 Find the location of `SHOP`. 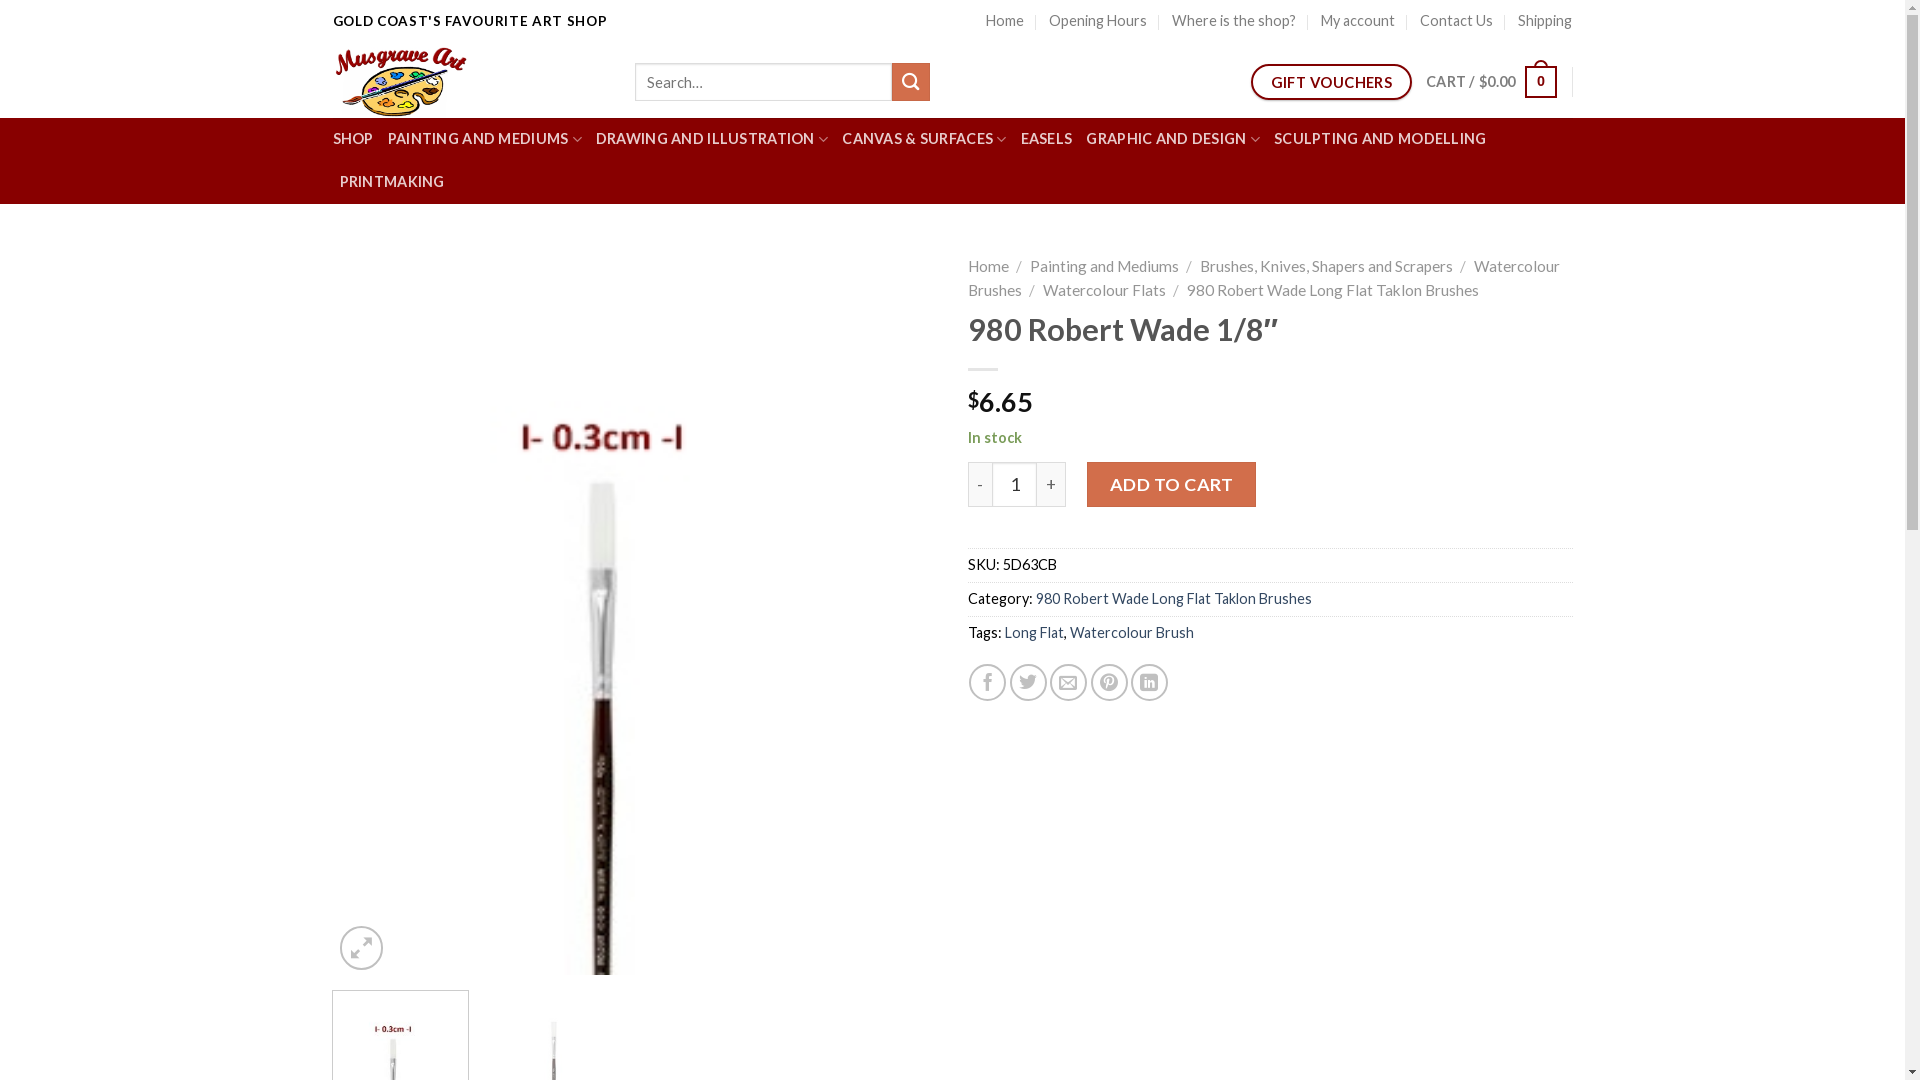

SHOP is located at coordinates (352, 140).